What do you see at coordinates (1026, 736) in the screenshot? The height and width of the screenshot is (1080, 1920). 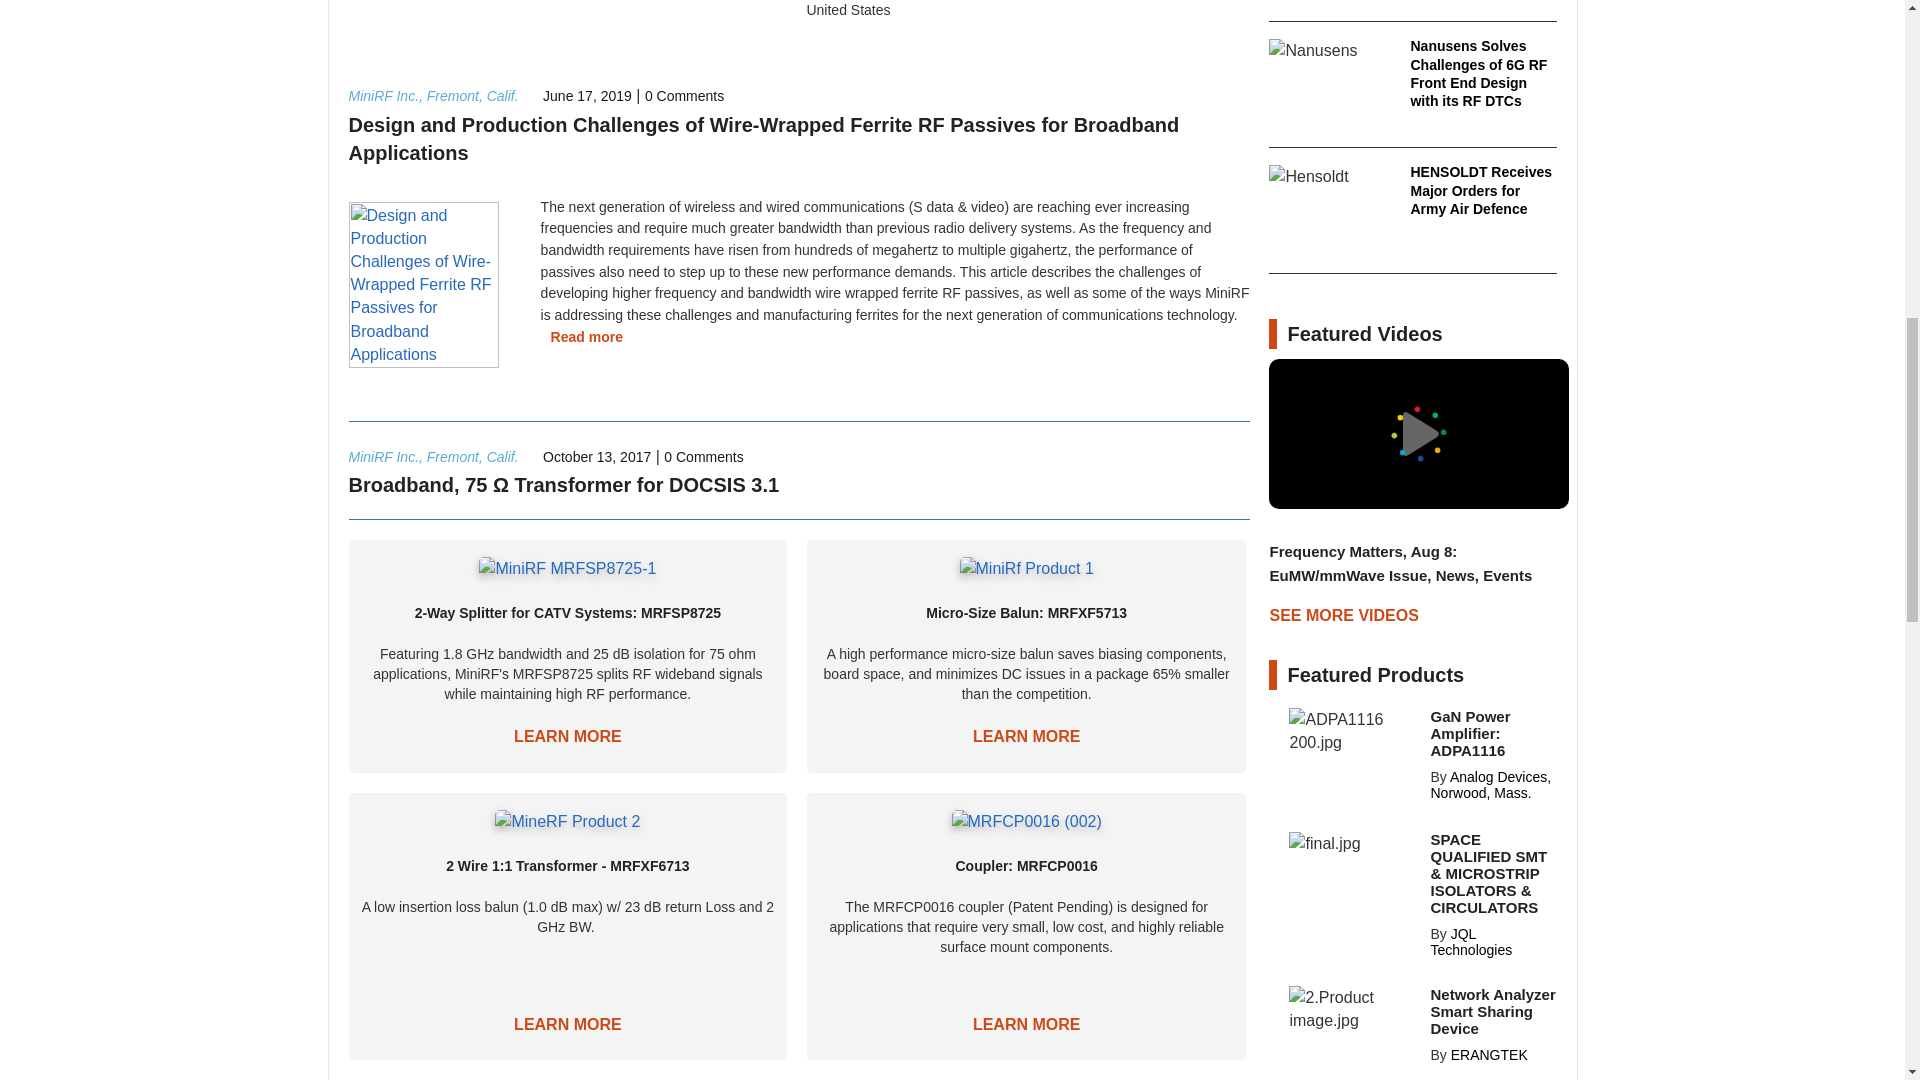 I see `Micro-Size Balun:  MRFXF5713` at bounding box center [1026, 736].